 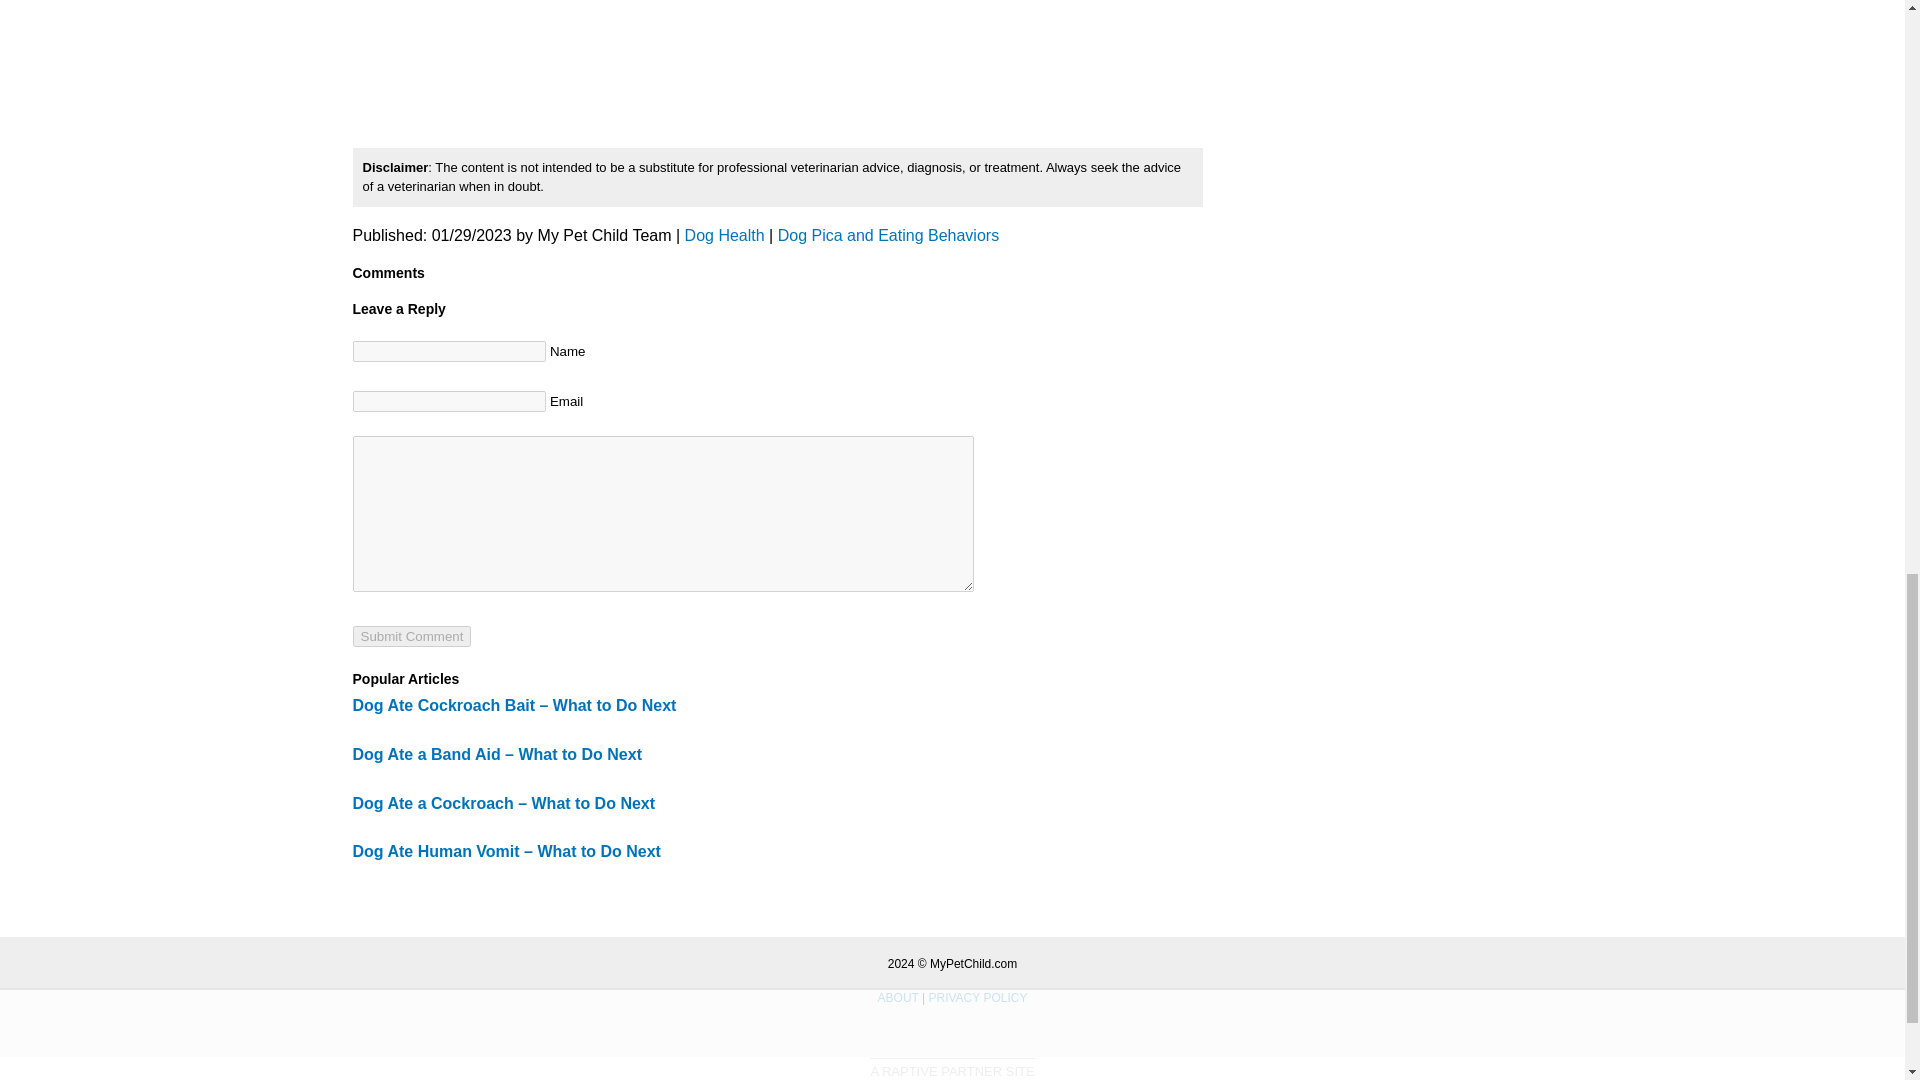 What do you see at coordinates (977, 998) in the screenshot?
I see `PRIVACY POLICY` at bounding box center [977, 998].